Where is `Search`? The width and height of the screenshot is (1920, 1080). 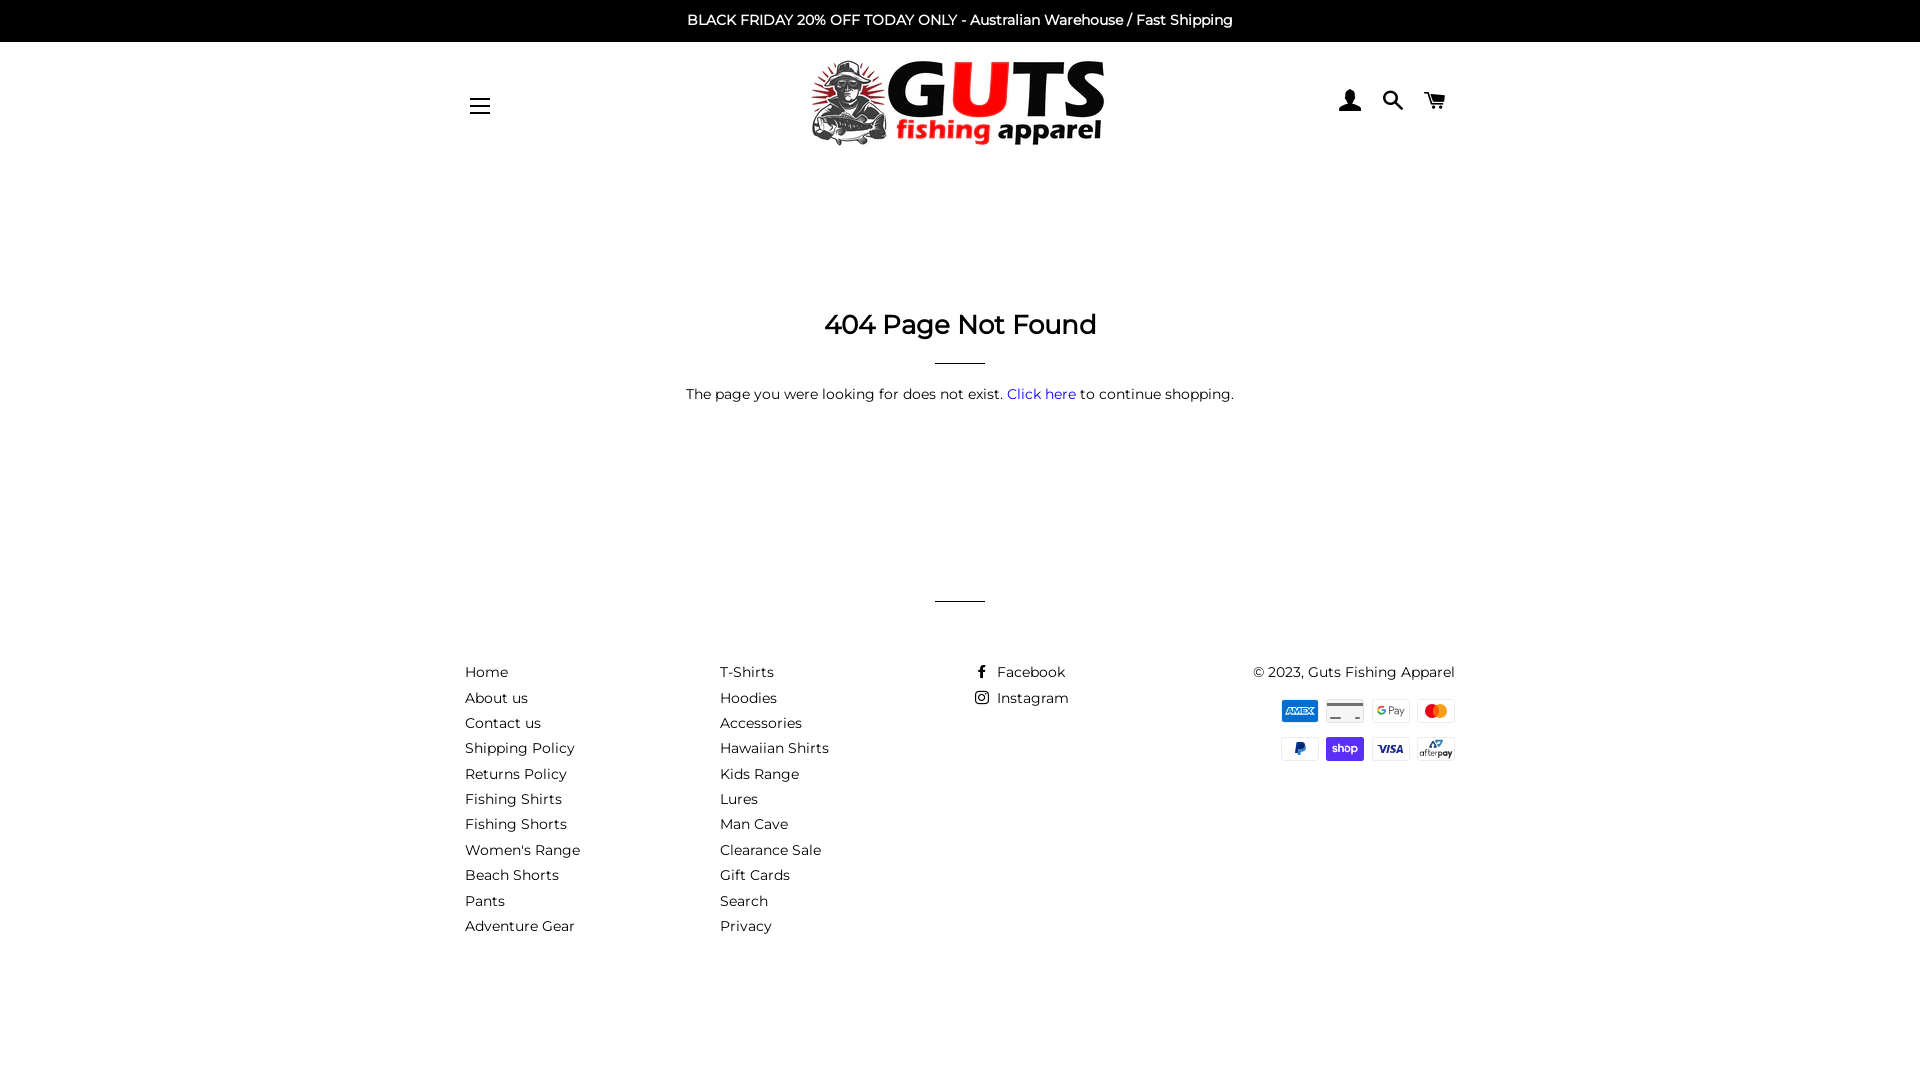 Search is located at coordinates (744, 901).